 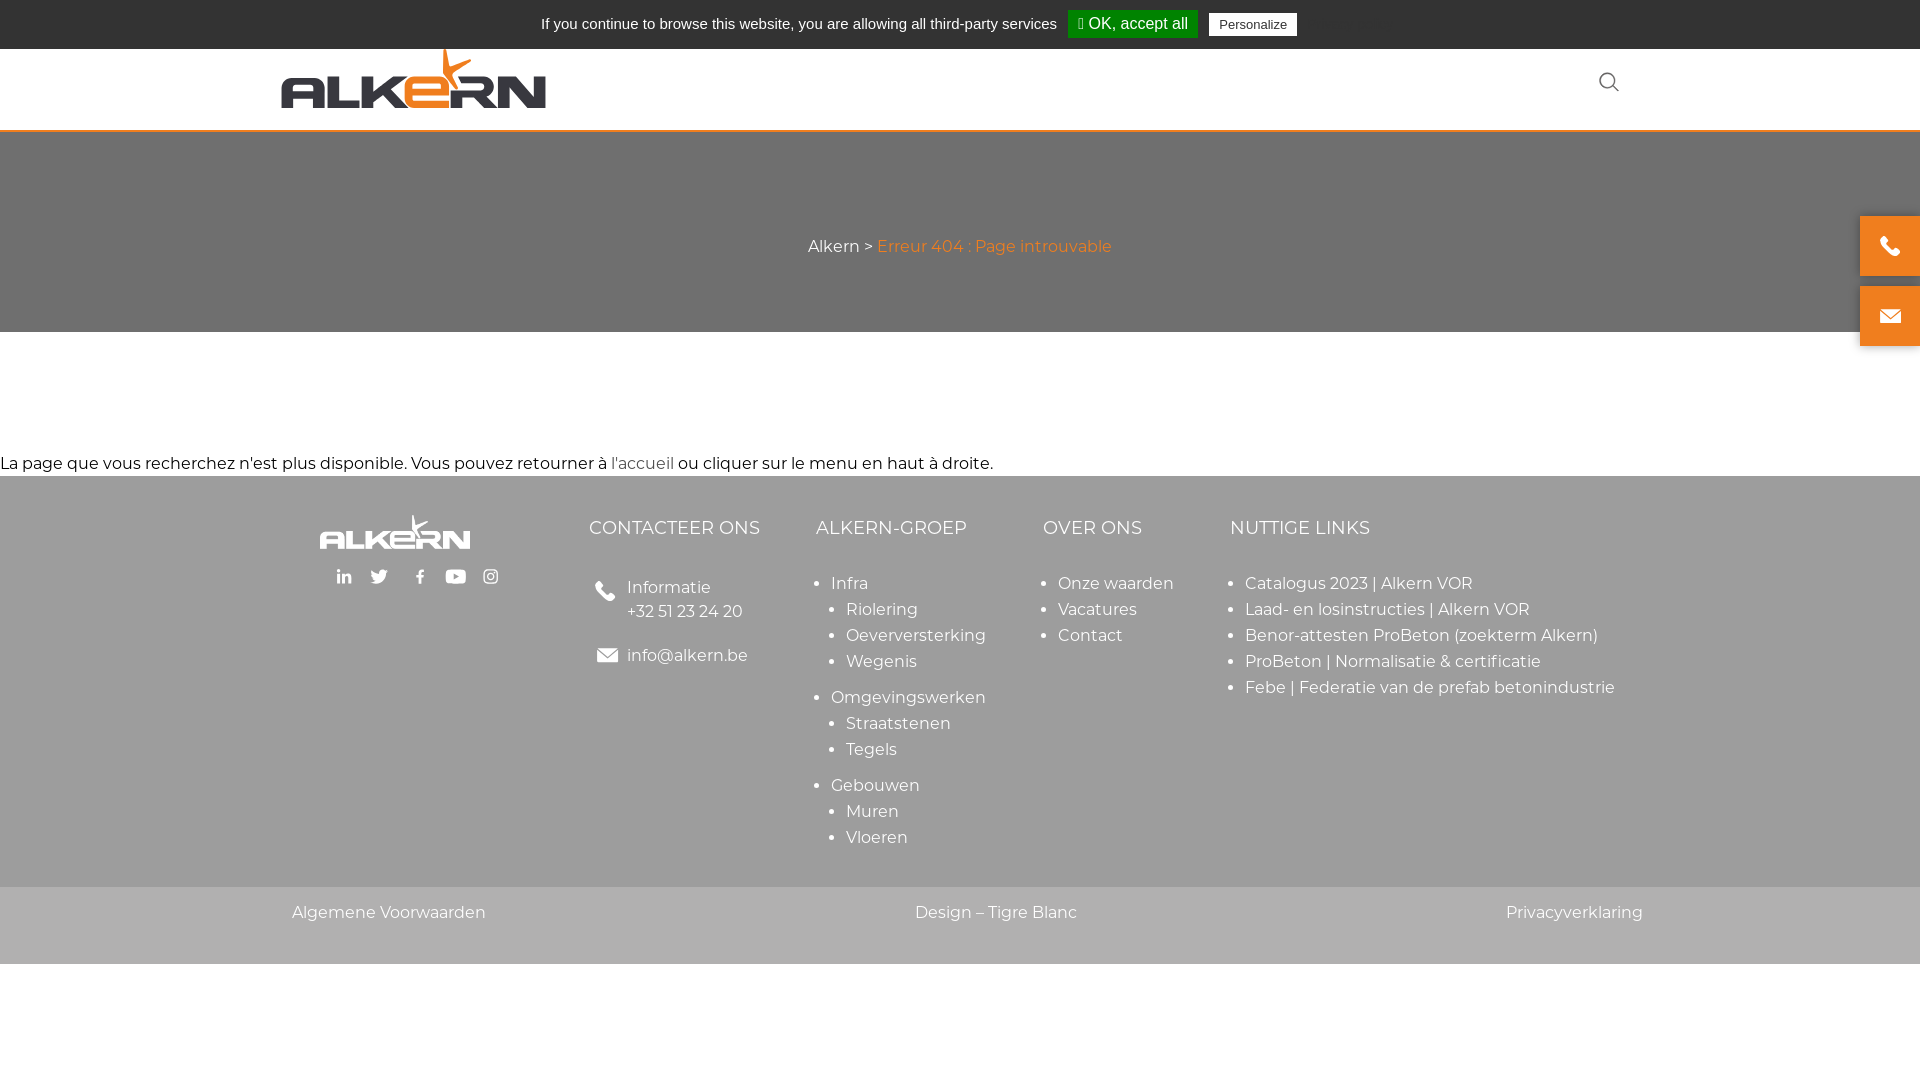 I want to click on Omgevingswerken, so click(x=908, y=698).